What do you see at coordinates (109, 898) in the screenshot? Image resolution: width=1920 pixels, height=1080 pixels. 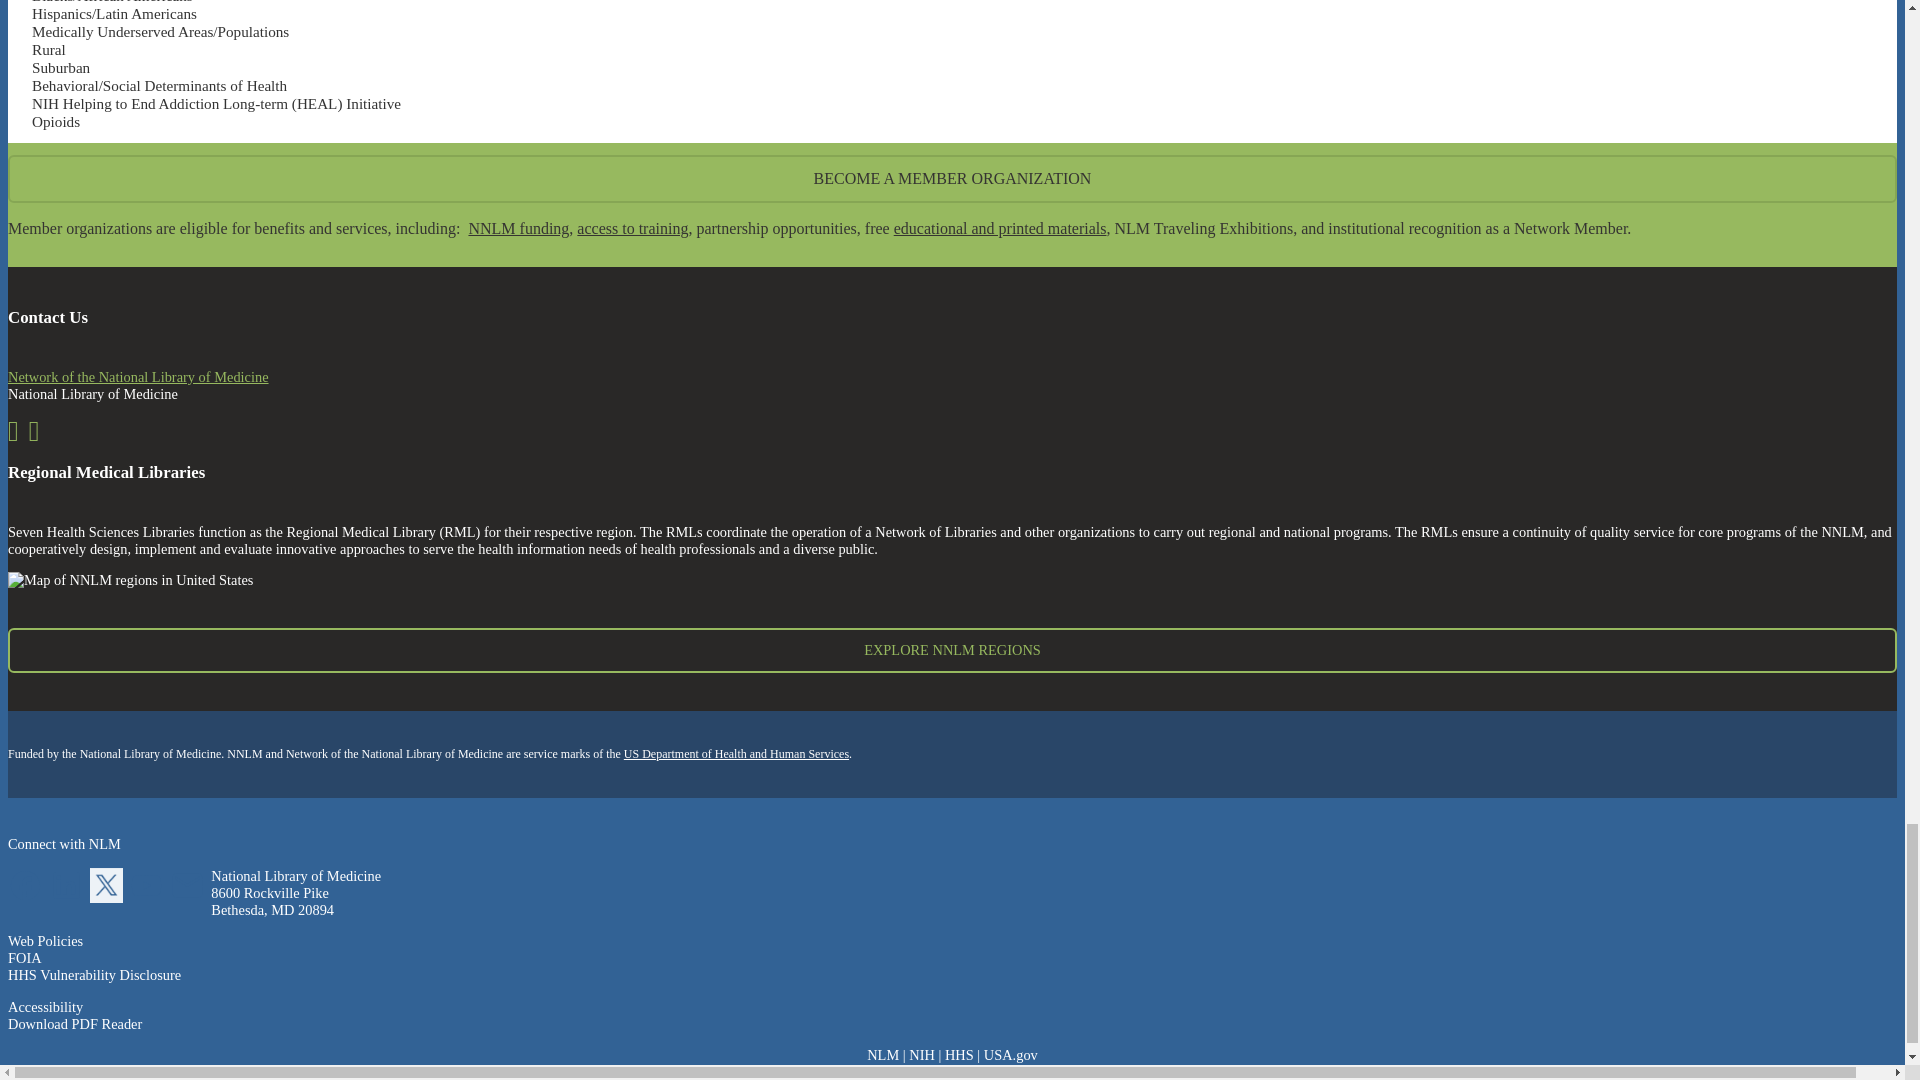 I see `External link: please review our privacy policy.` at bounding box center [109, 898].